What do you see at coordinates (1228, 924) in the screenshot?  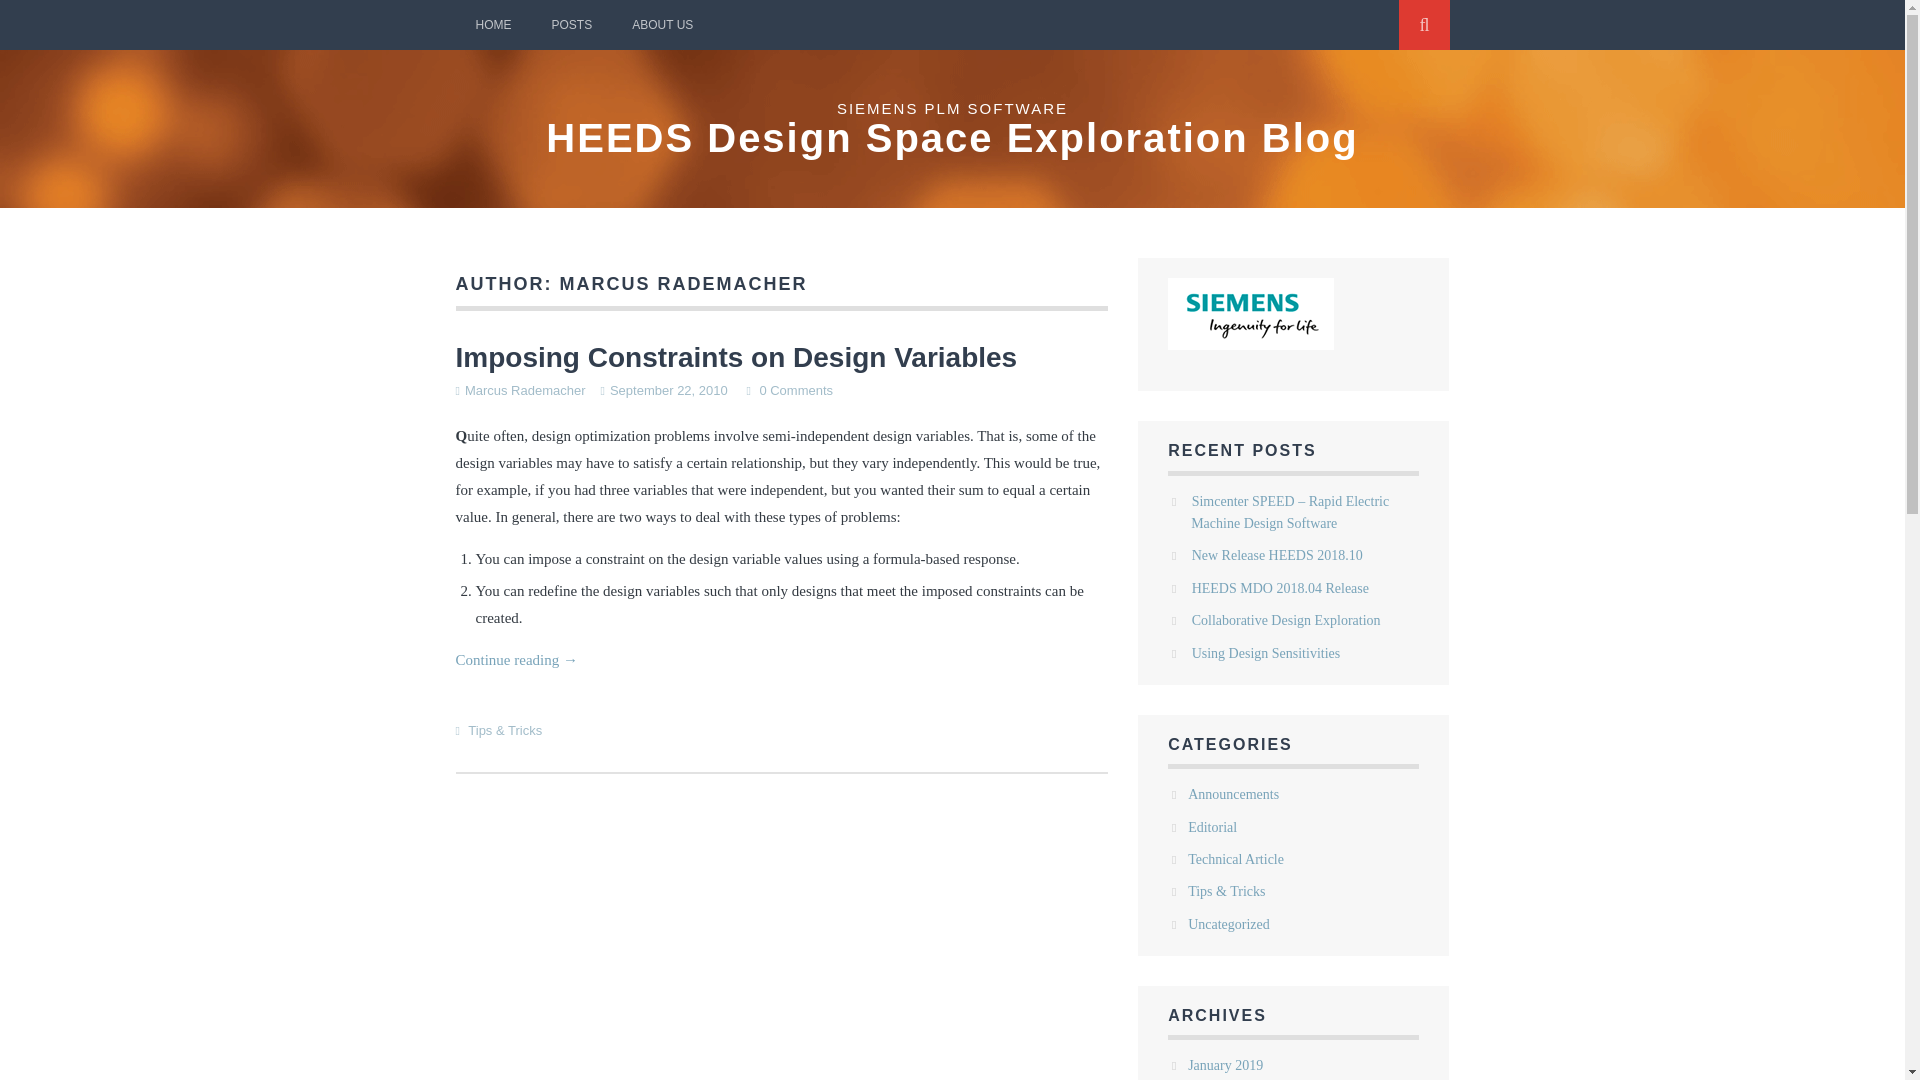 I see `Uncategorized` at bounding box center [1228, 924].